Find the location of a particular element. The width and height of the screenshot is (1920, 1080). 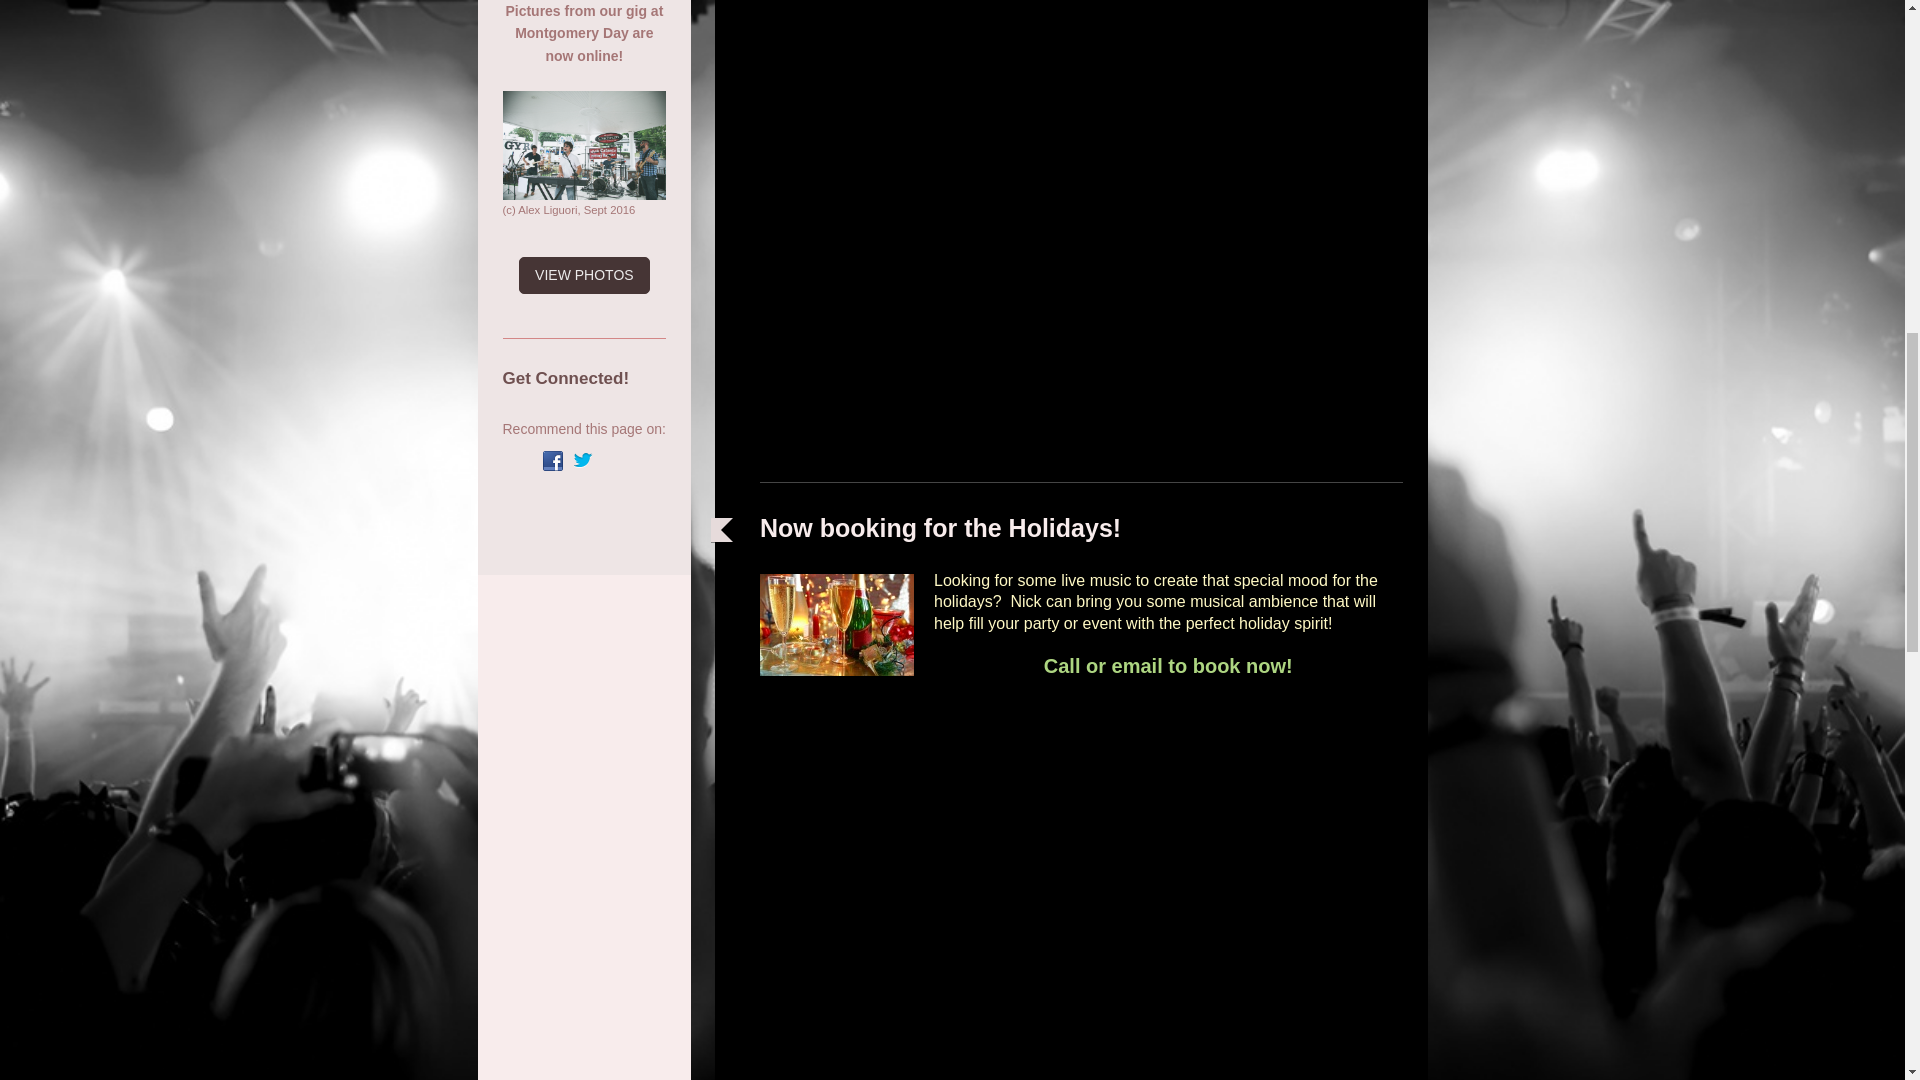

Twitter is located at coordinates (582, 460).